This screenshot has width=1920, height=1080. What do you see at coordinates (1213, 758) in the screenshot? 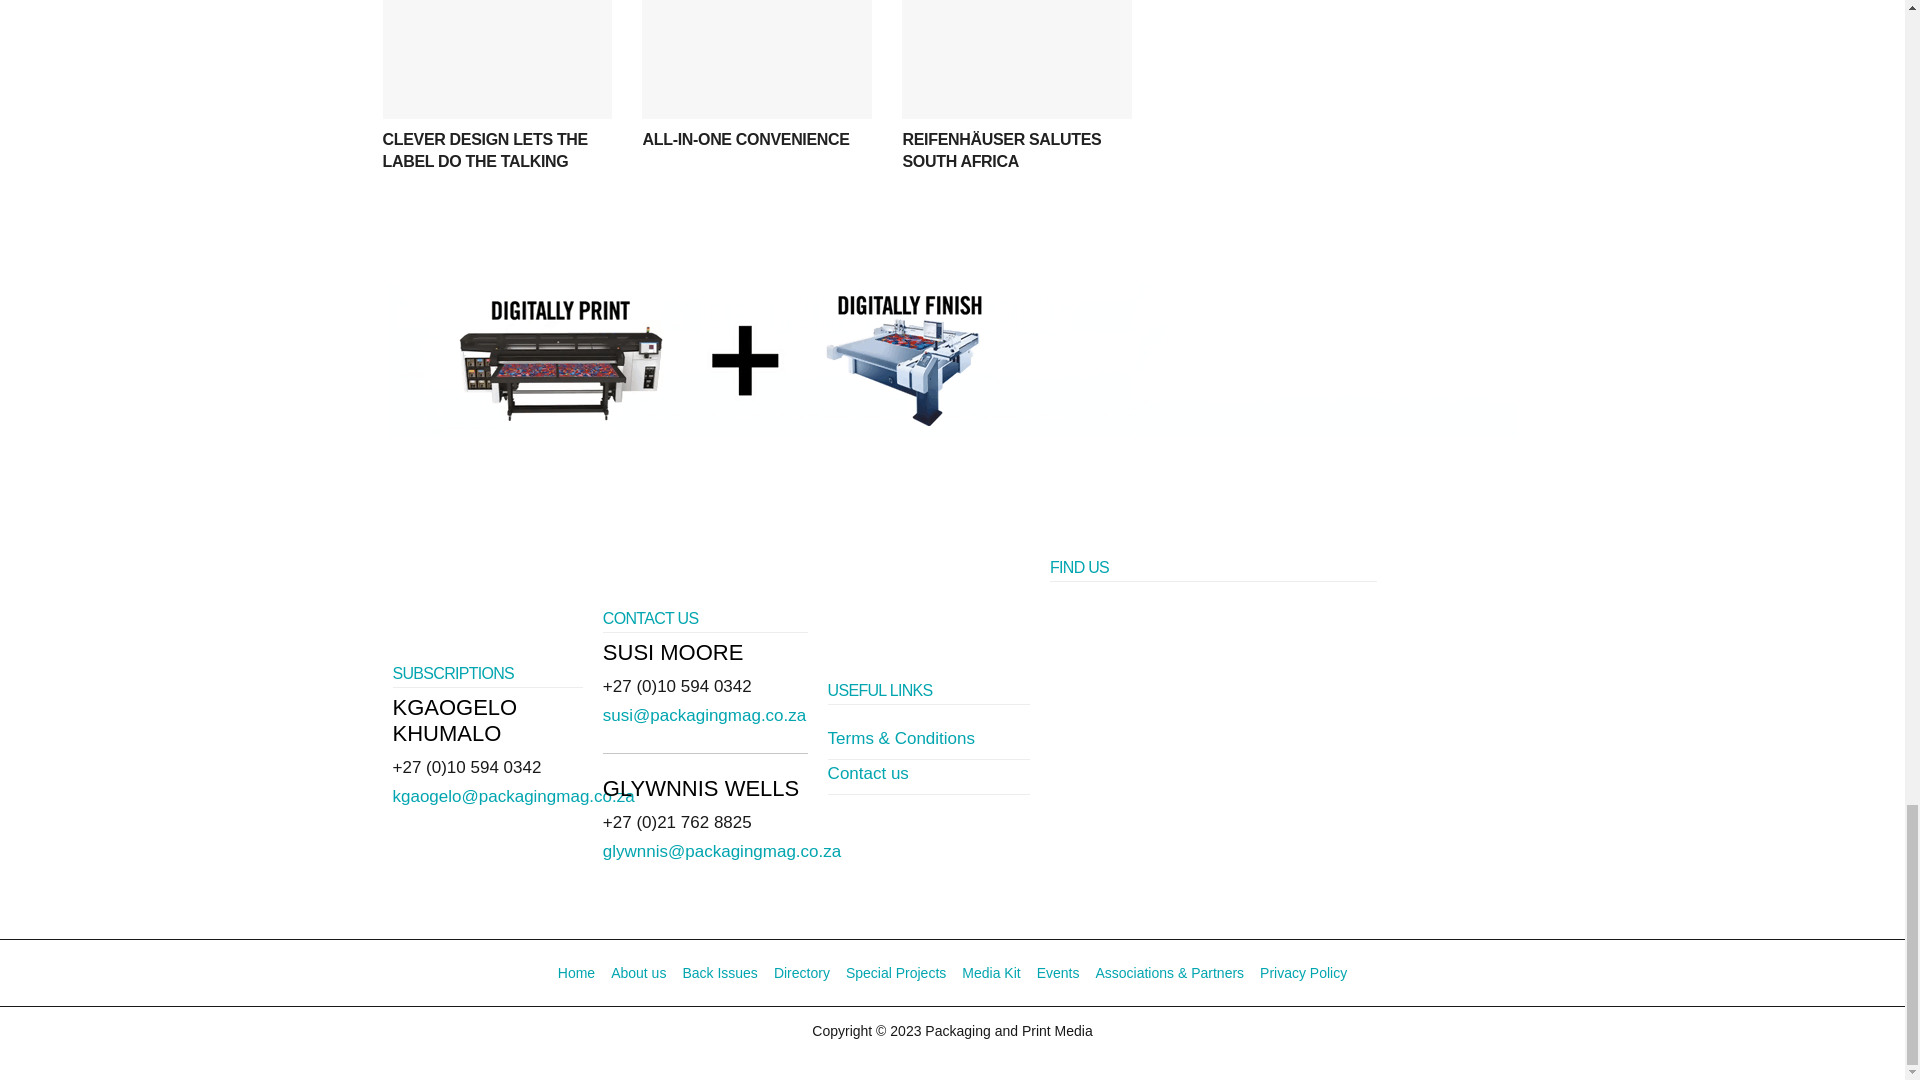
I see `Fountain Grove 5 2nd Rd, Hyde Park, Johannesburg, 2194` at bounding box center [1213, 758].